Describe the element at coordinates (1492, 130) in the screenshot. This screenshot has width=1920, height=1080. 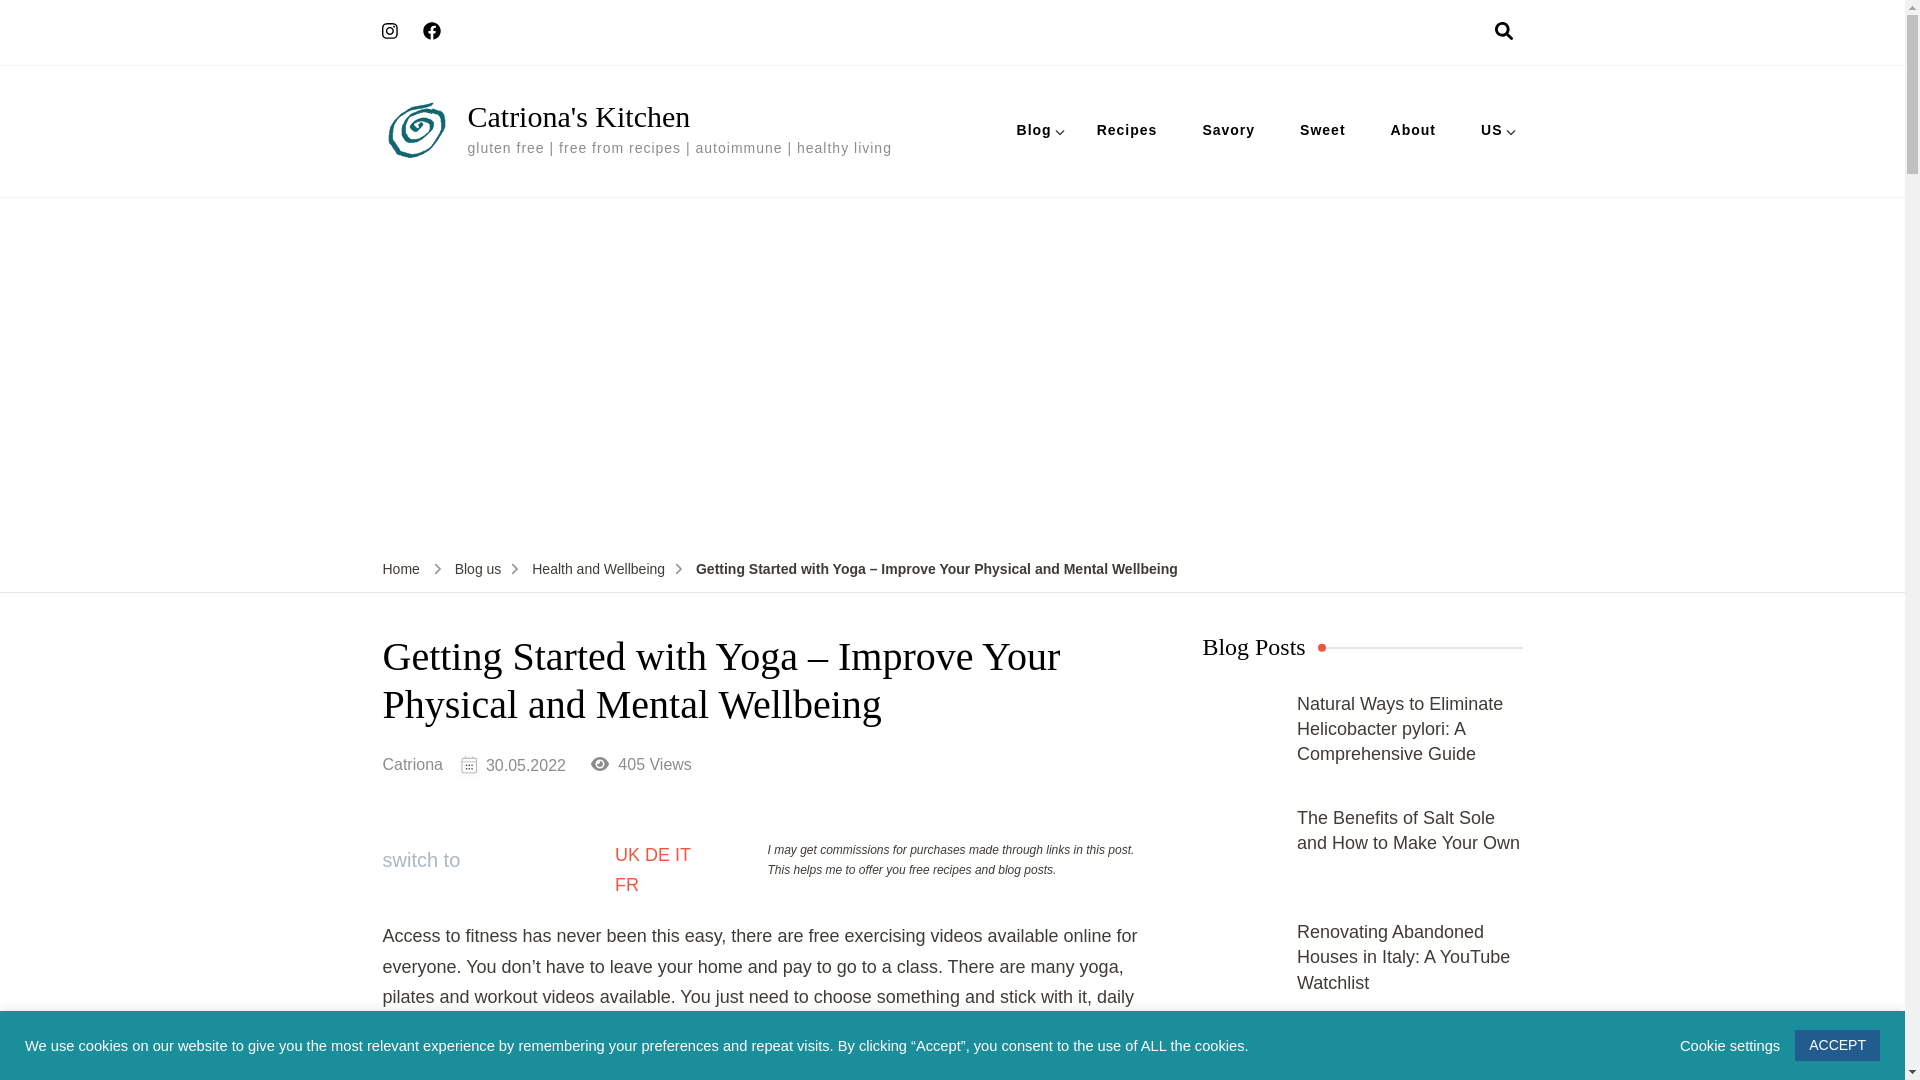
I see `US` at that location.